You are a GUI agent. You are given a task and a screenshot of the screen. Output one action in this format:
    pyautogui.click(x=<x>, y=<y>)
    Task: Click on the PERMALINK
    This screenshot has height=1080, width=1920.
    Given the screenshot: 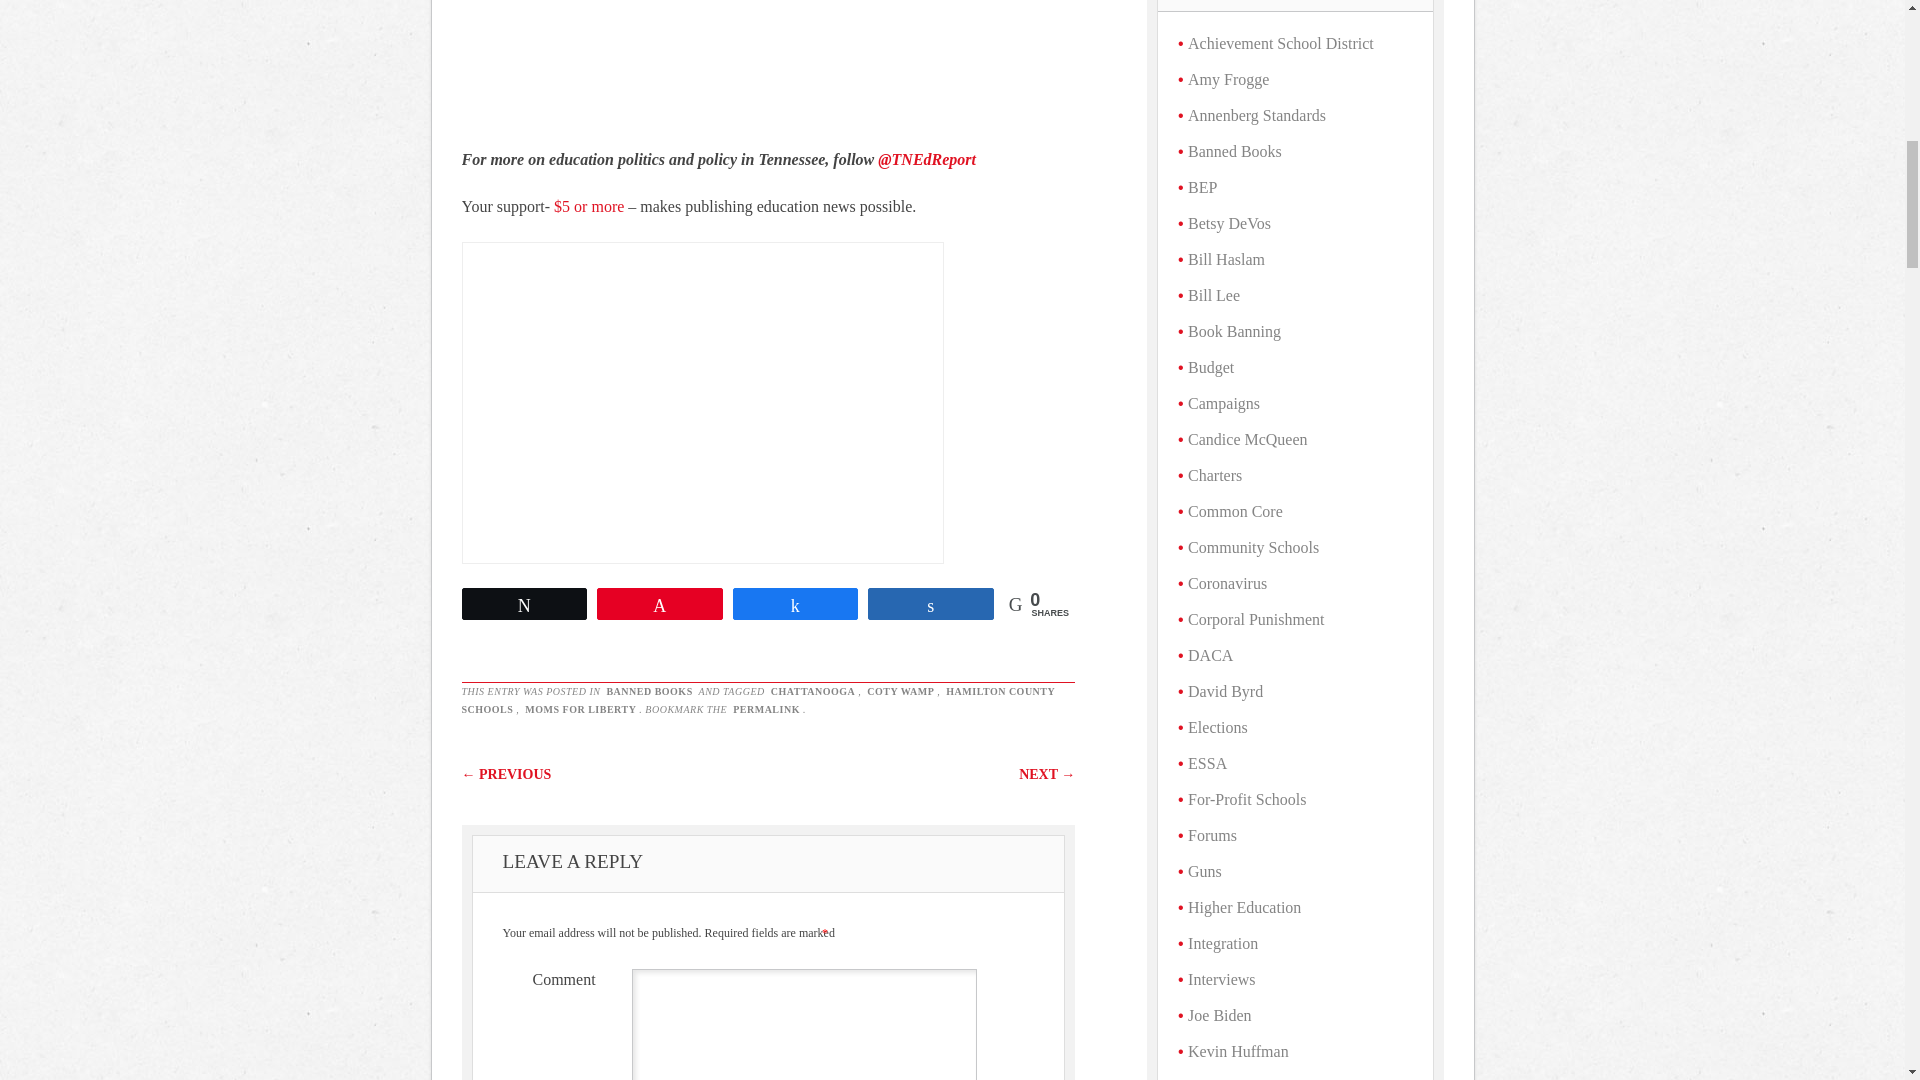 What is the action you would take?
    pyautogui.click(x=766, y=709)
    